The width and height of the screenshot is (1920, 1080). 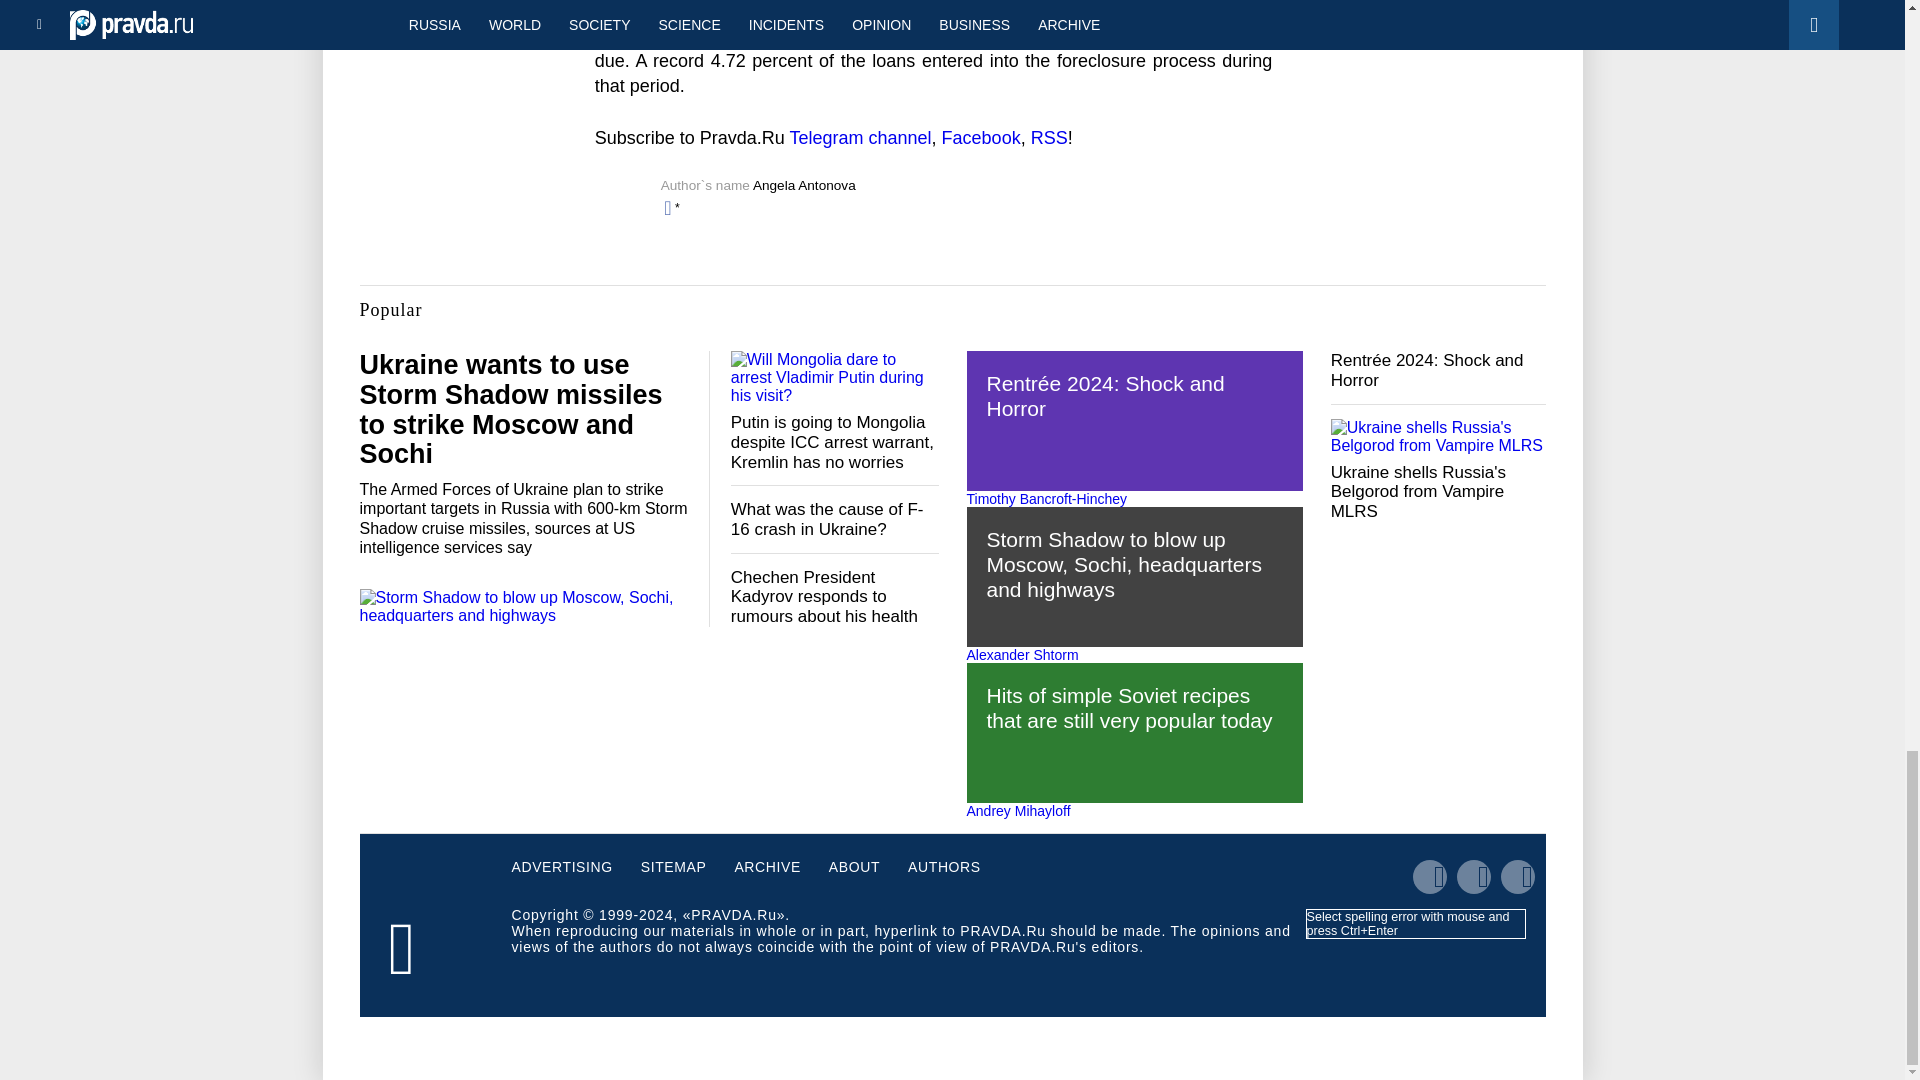 I want to click on Telegram channel, so click(x=860, y=138).